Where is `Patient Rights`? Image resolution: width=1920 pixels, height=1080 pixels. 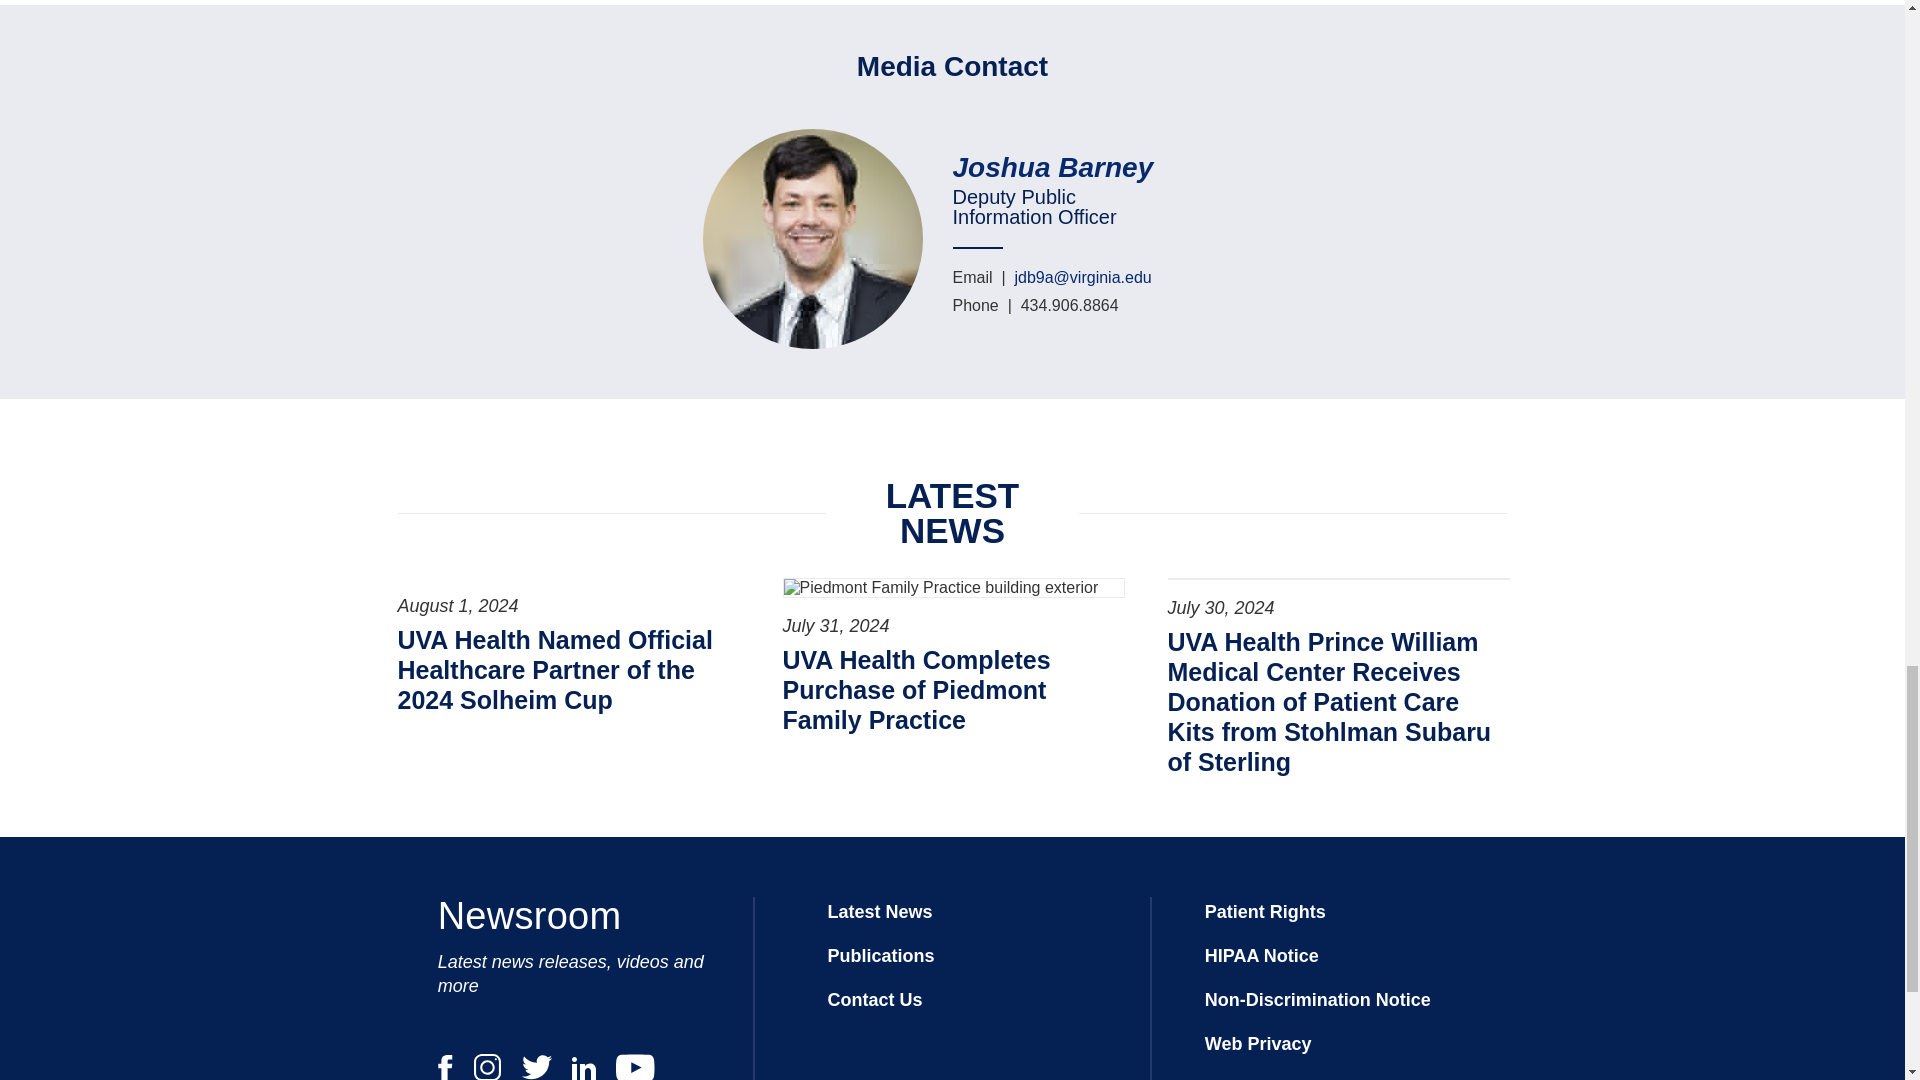
Patient Rights is located at coordinates (1266, 912).